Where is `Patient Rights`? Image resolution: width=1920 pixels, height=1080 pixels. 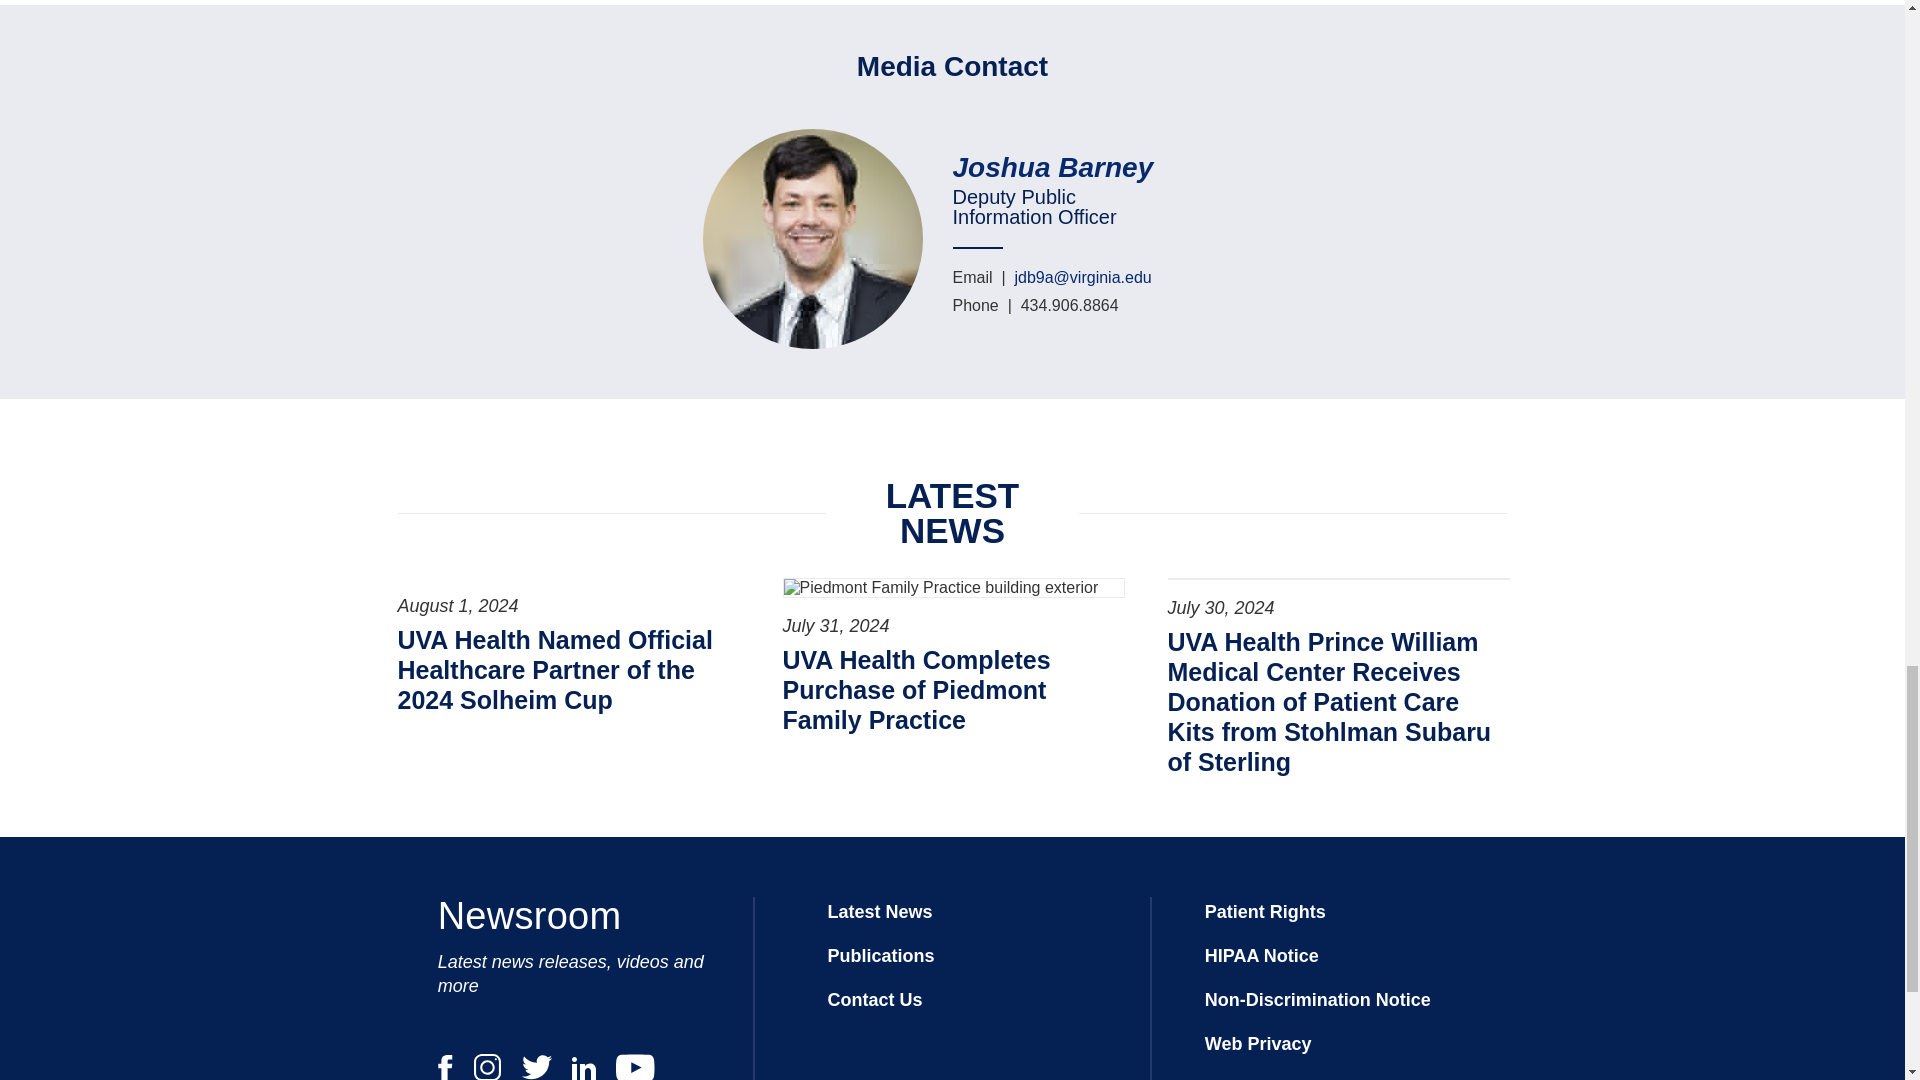
Patient Rights is located at coordinates (1266, 912).